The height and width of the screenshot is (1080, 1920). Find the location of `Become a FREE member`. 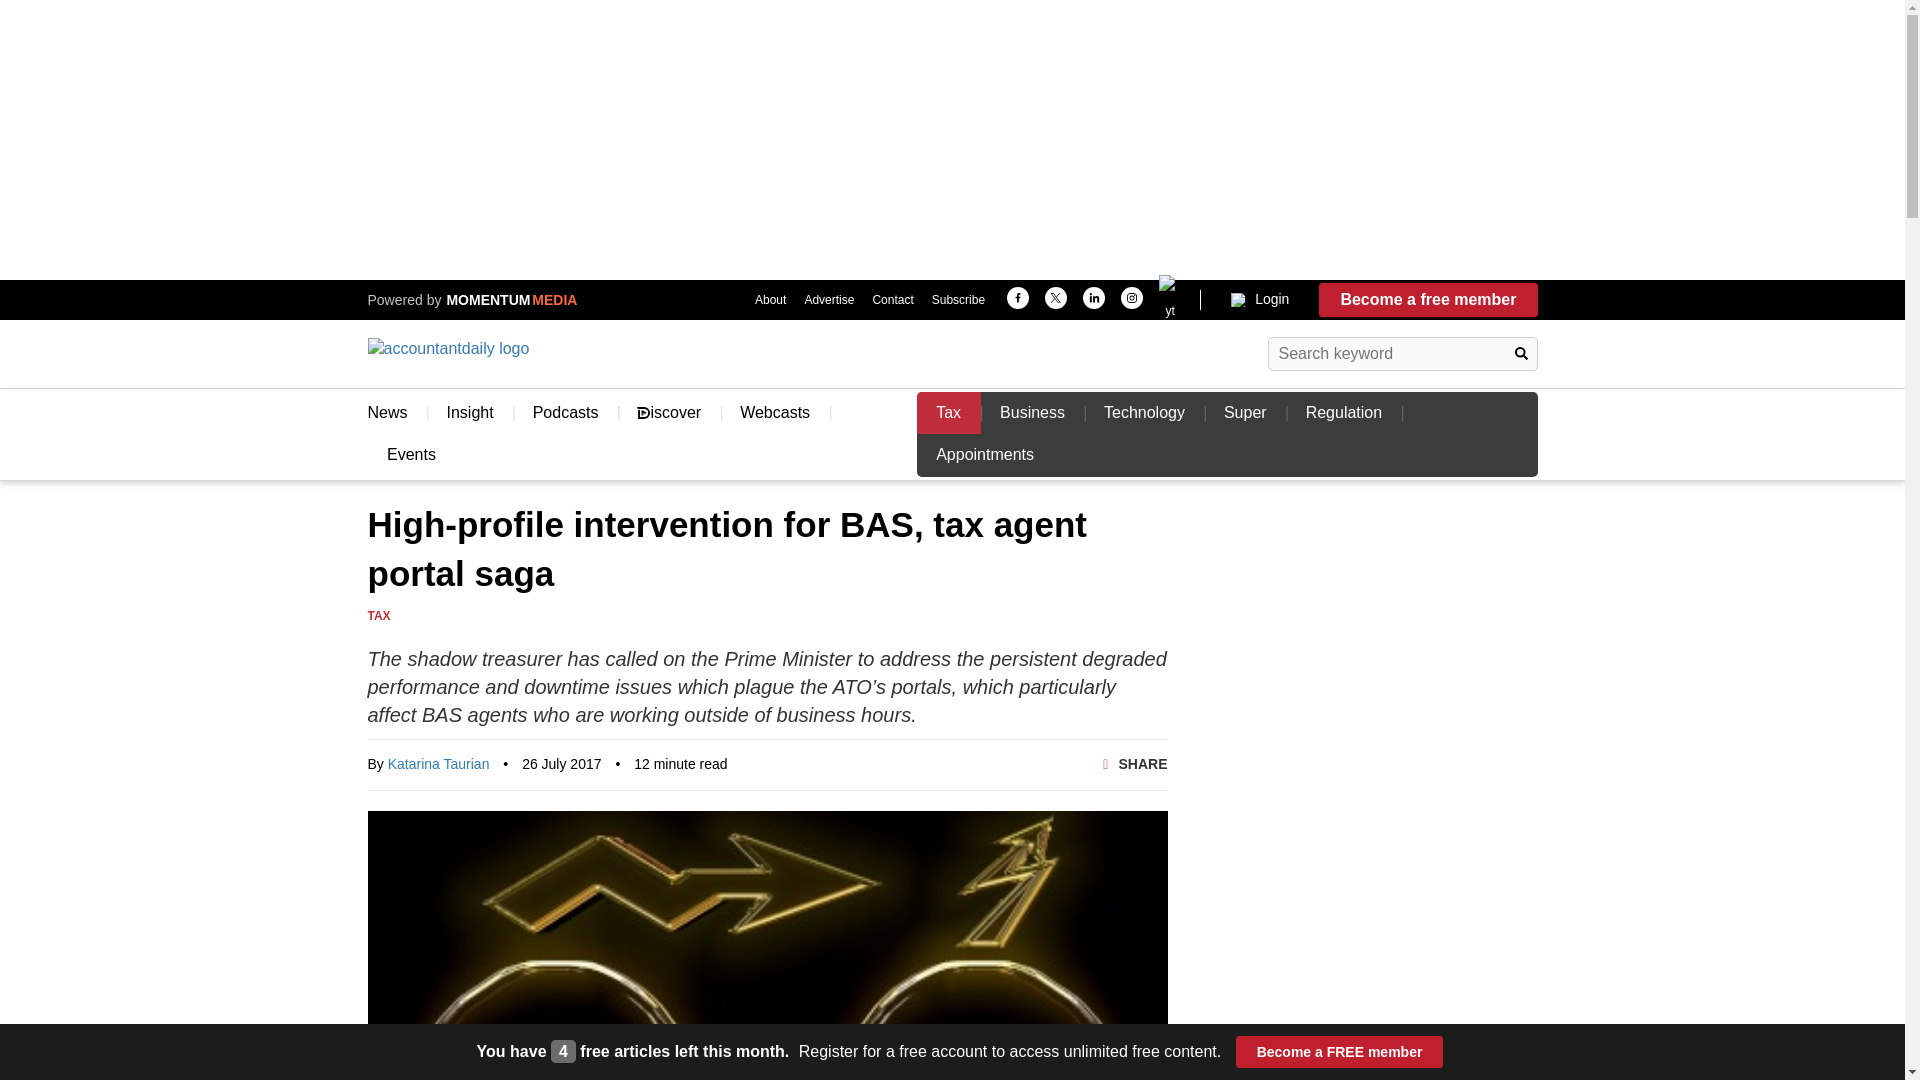

Become a FREE member is located at coordinates (1340, 1052).